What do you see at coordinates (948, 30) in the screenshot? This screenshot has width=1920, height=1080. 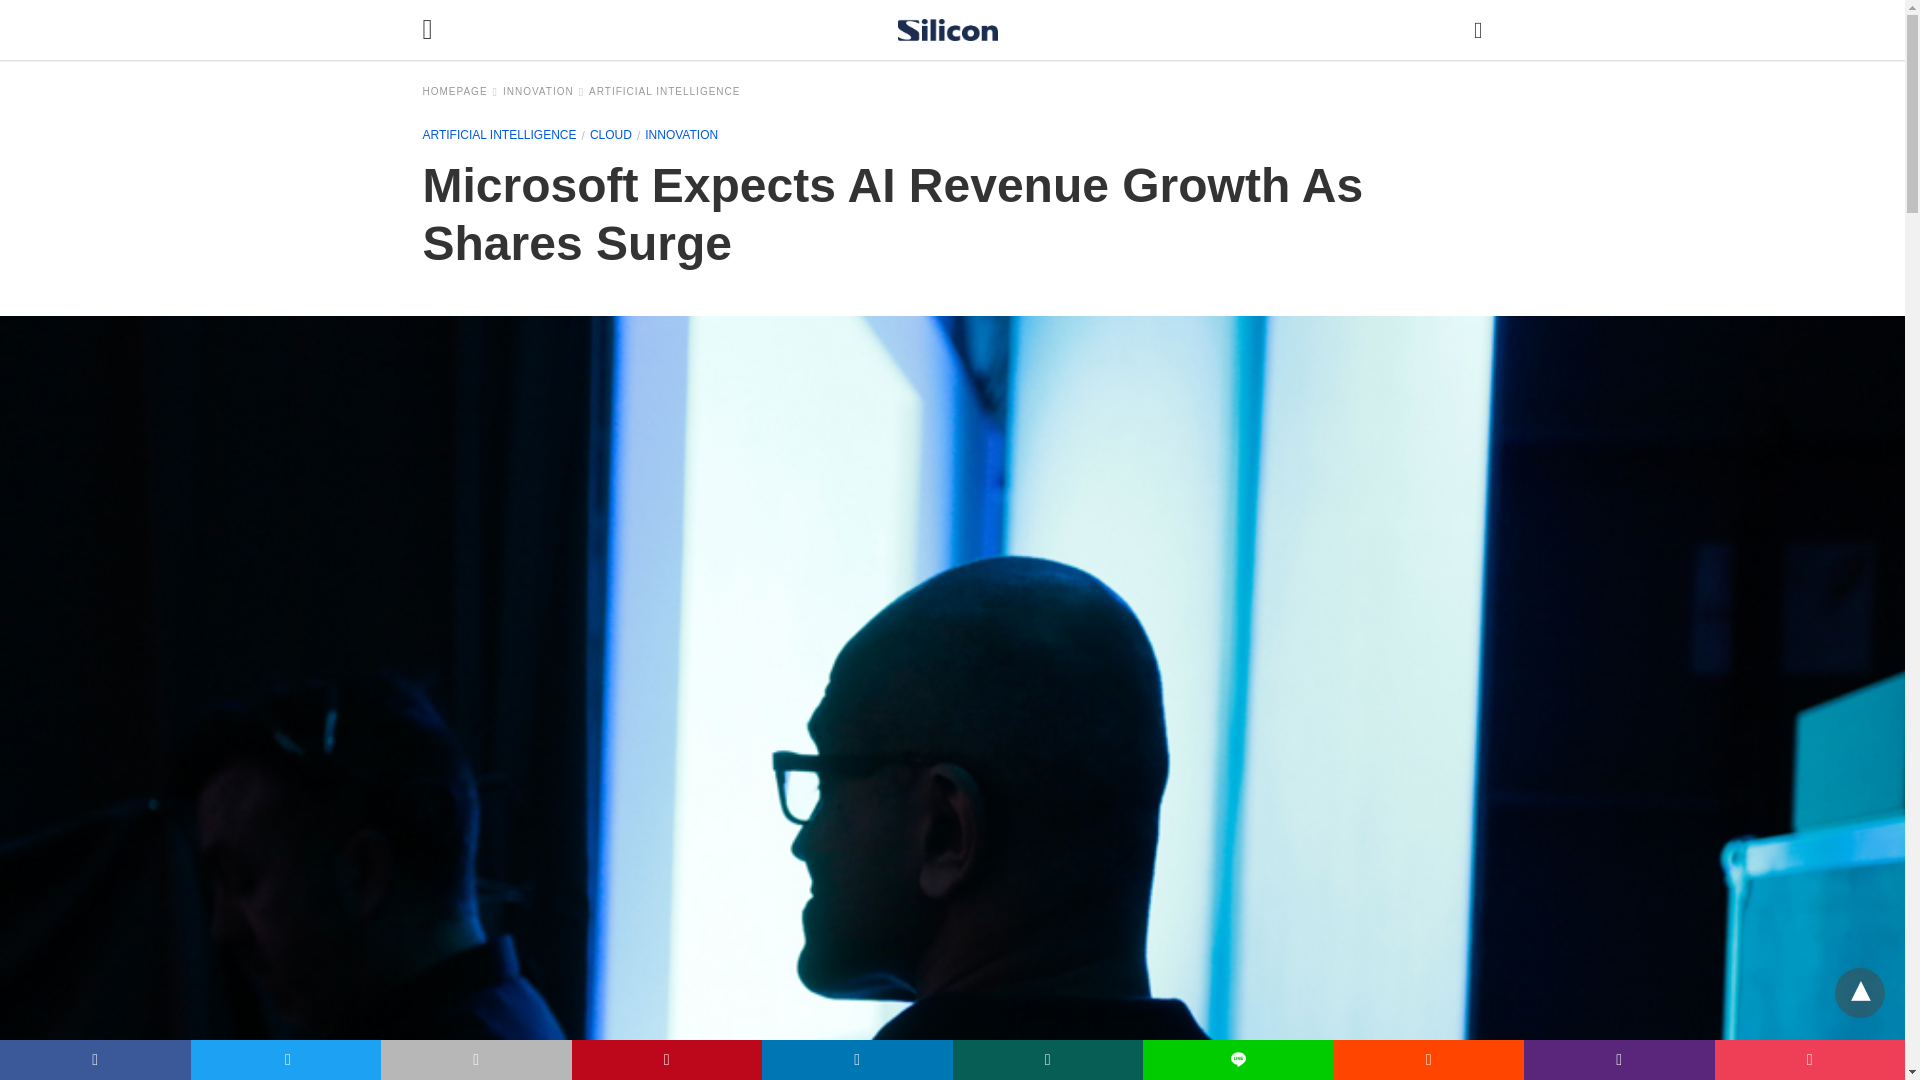 I see `Silicon UK` at bounding box center [948, 30].